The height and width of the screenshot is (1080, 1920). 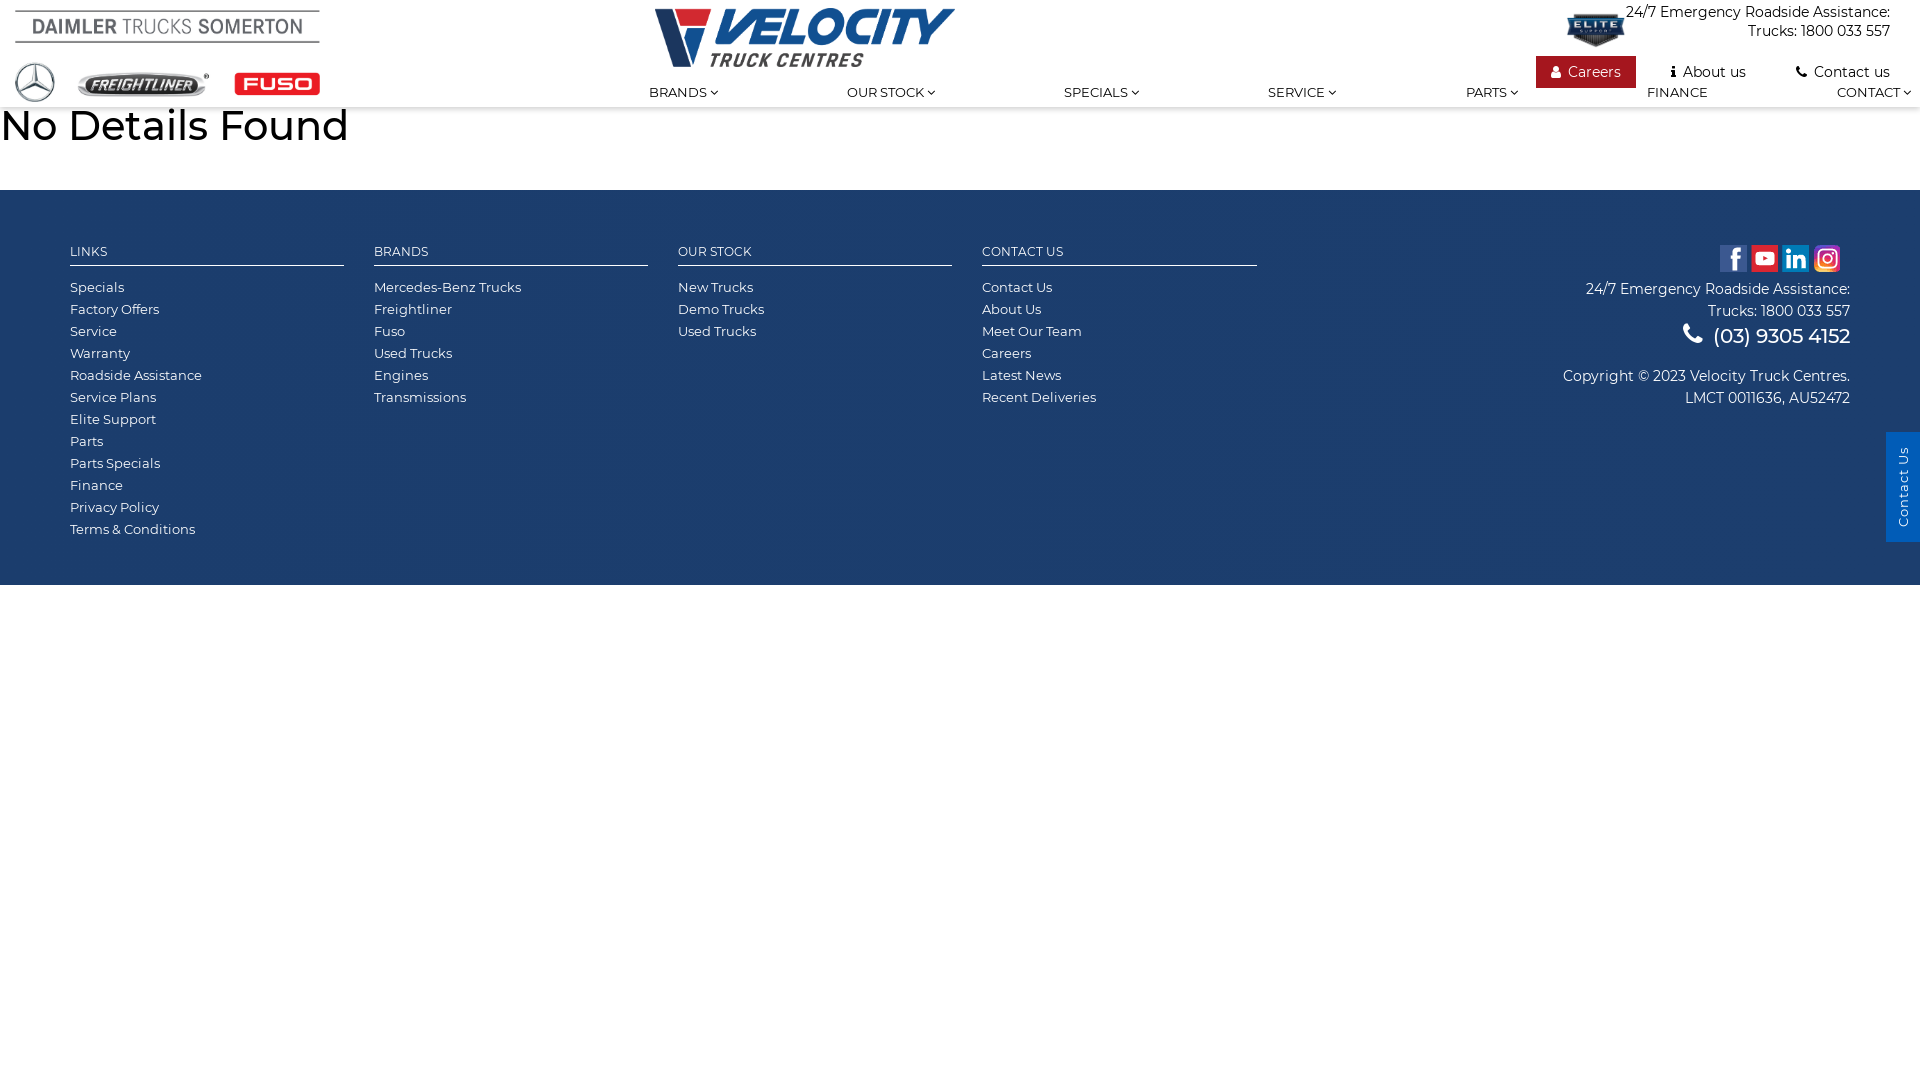 I want to click on About us, so click(x=1708, y=72).